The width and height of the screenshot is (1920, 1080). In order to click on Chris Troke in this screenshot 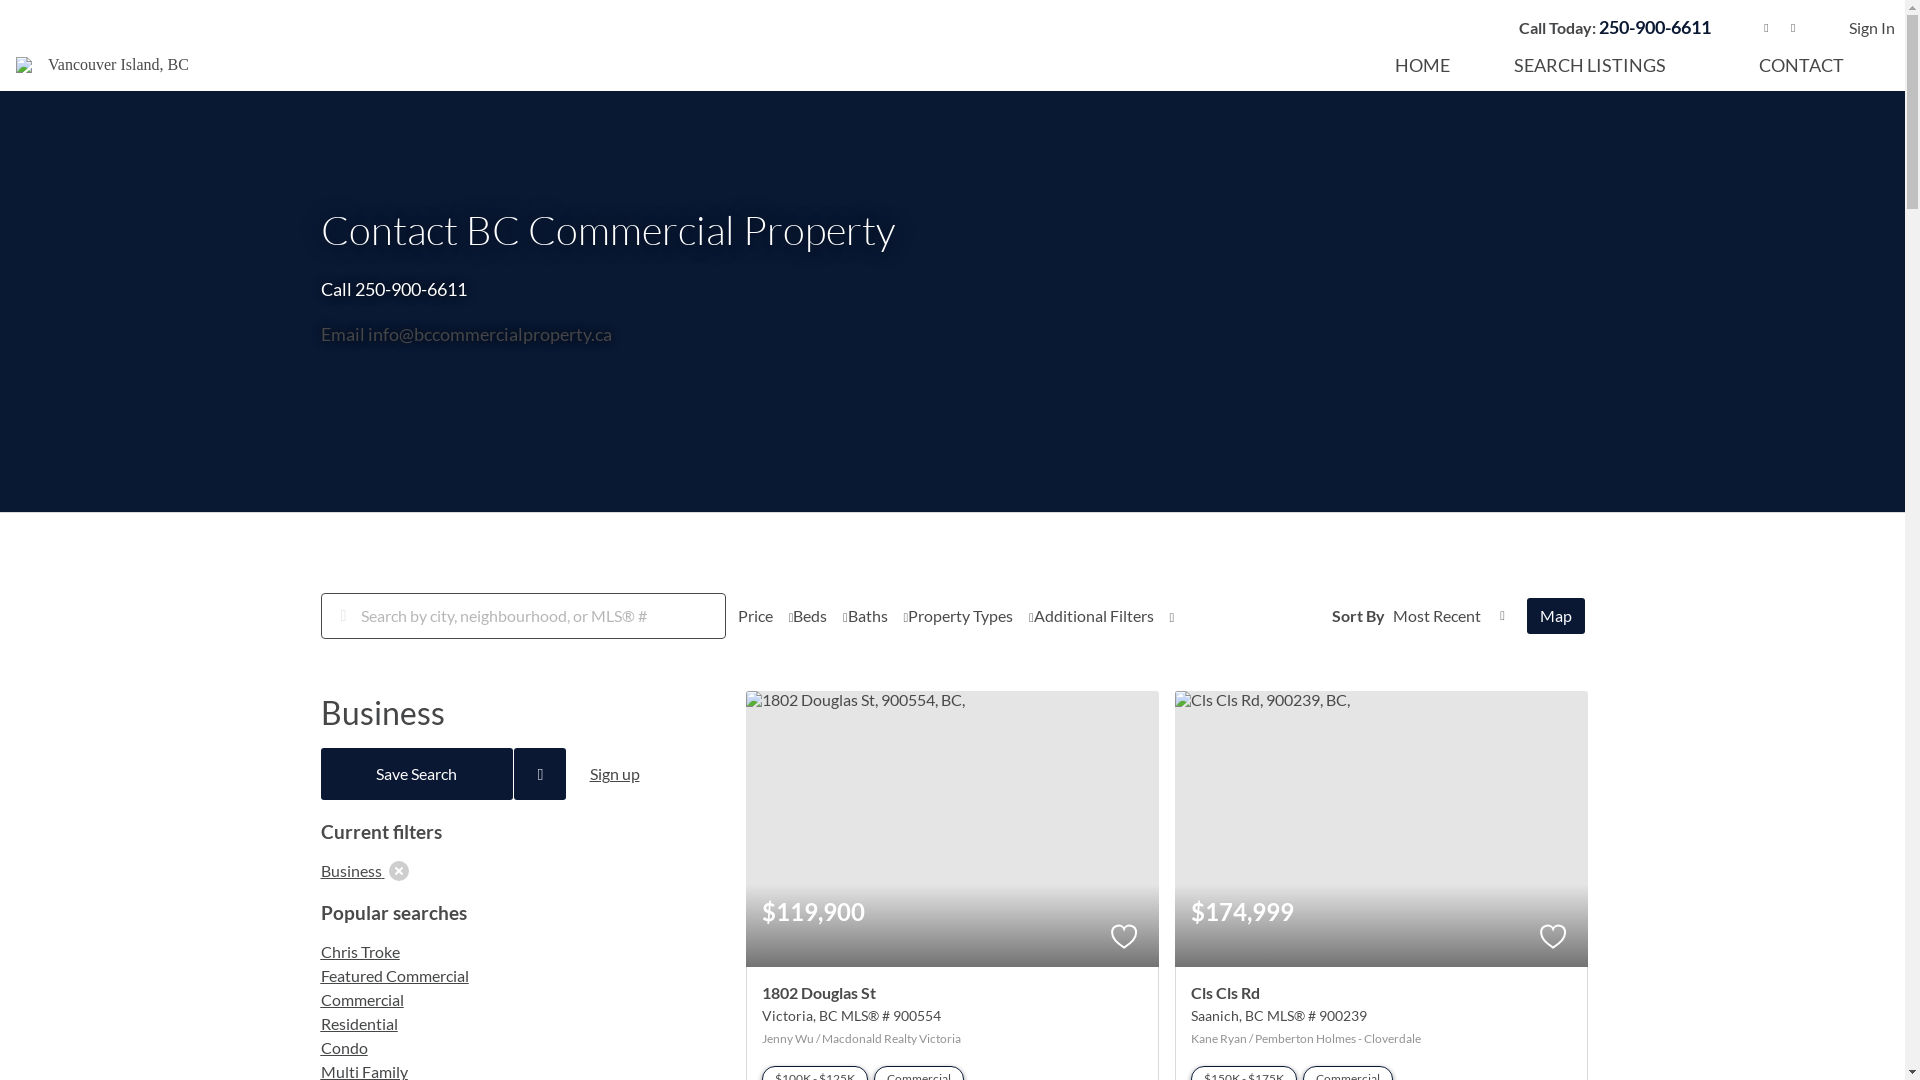, I will do `click(360, 952)`.